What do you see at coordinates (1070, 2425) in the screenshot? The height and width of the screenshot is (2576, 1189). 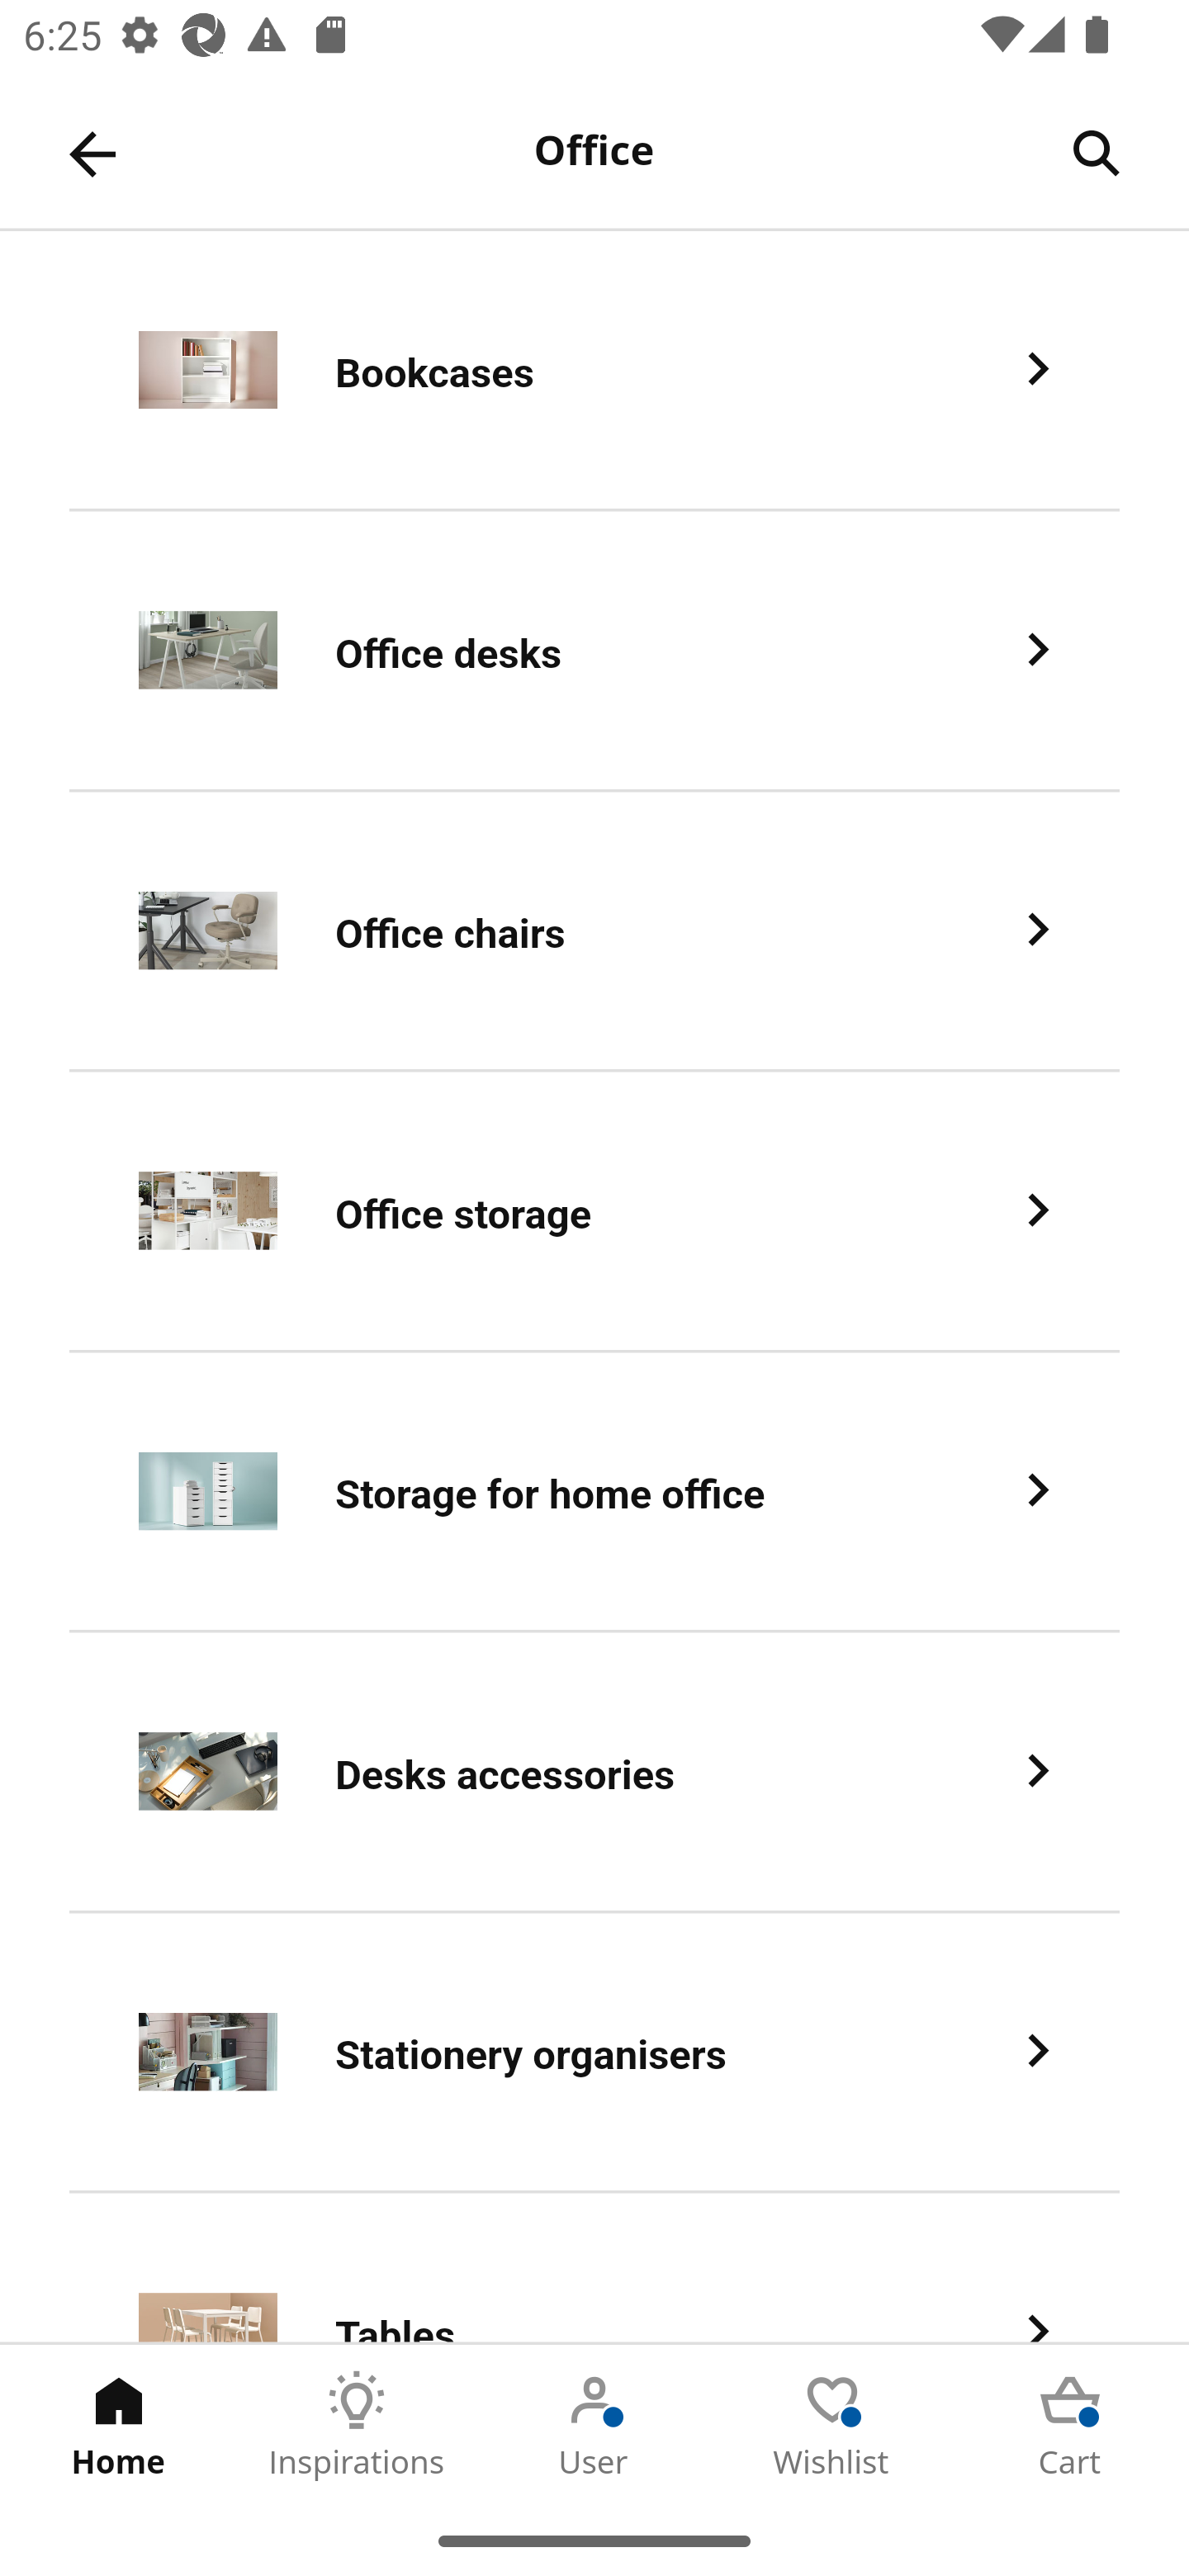 I see `Cart
Tab 5 of 5` at bounding box center [1070, 2425].